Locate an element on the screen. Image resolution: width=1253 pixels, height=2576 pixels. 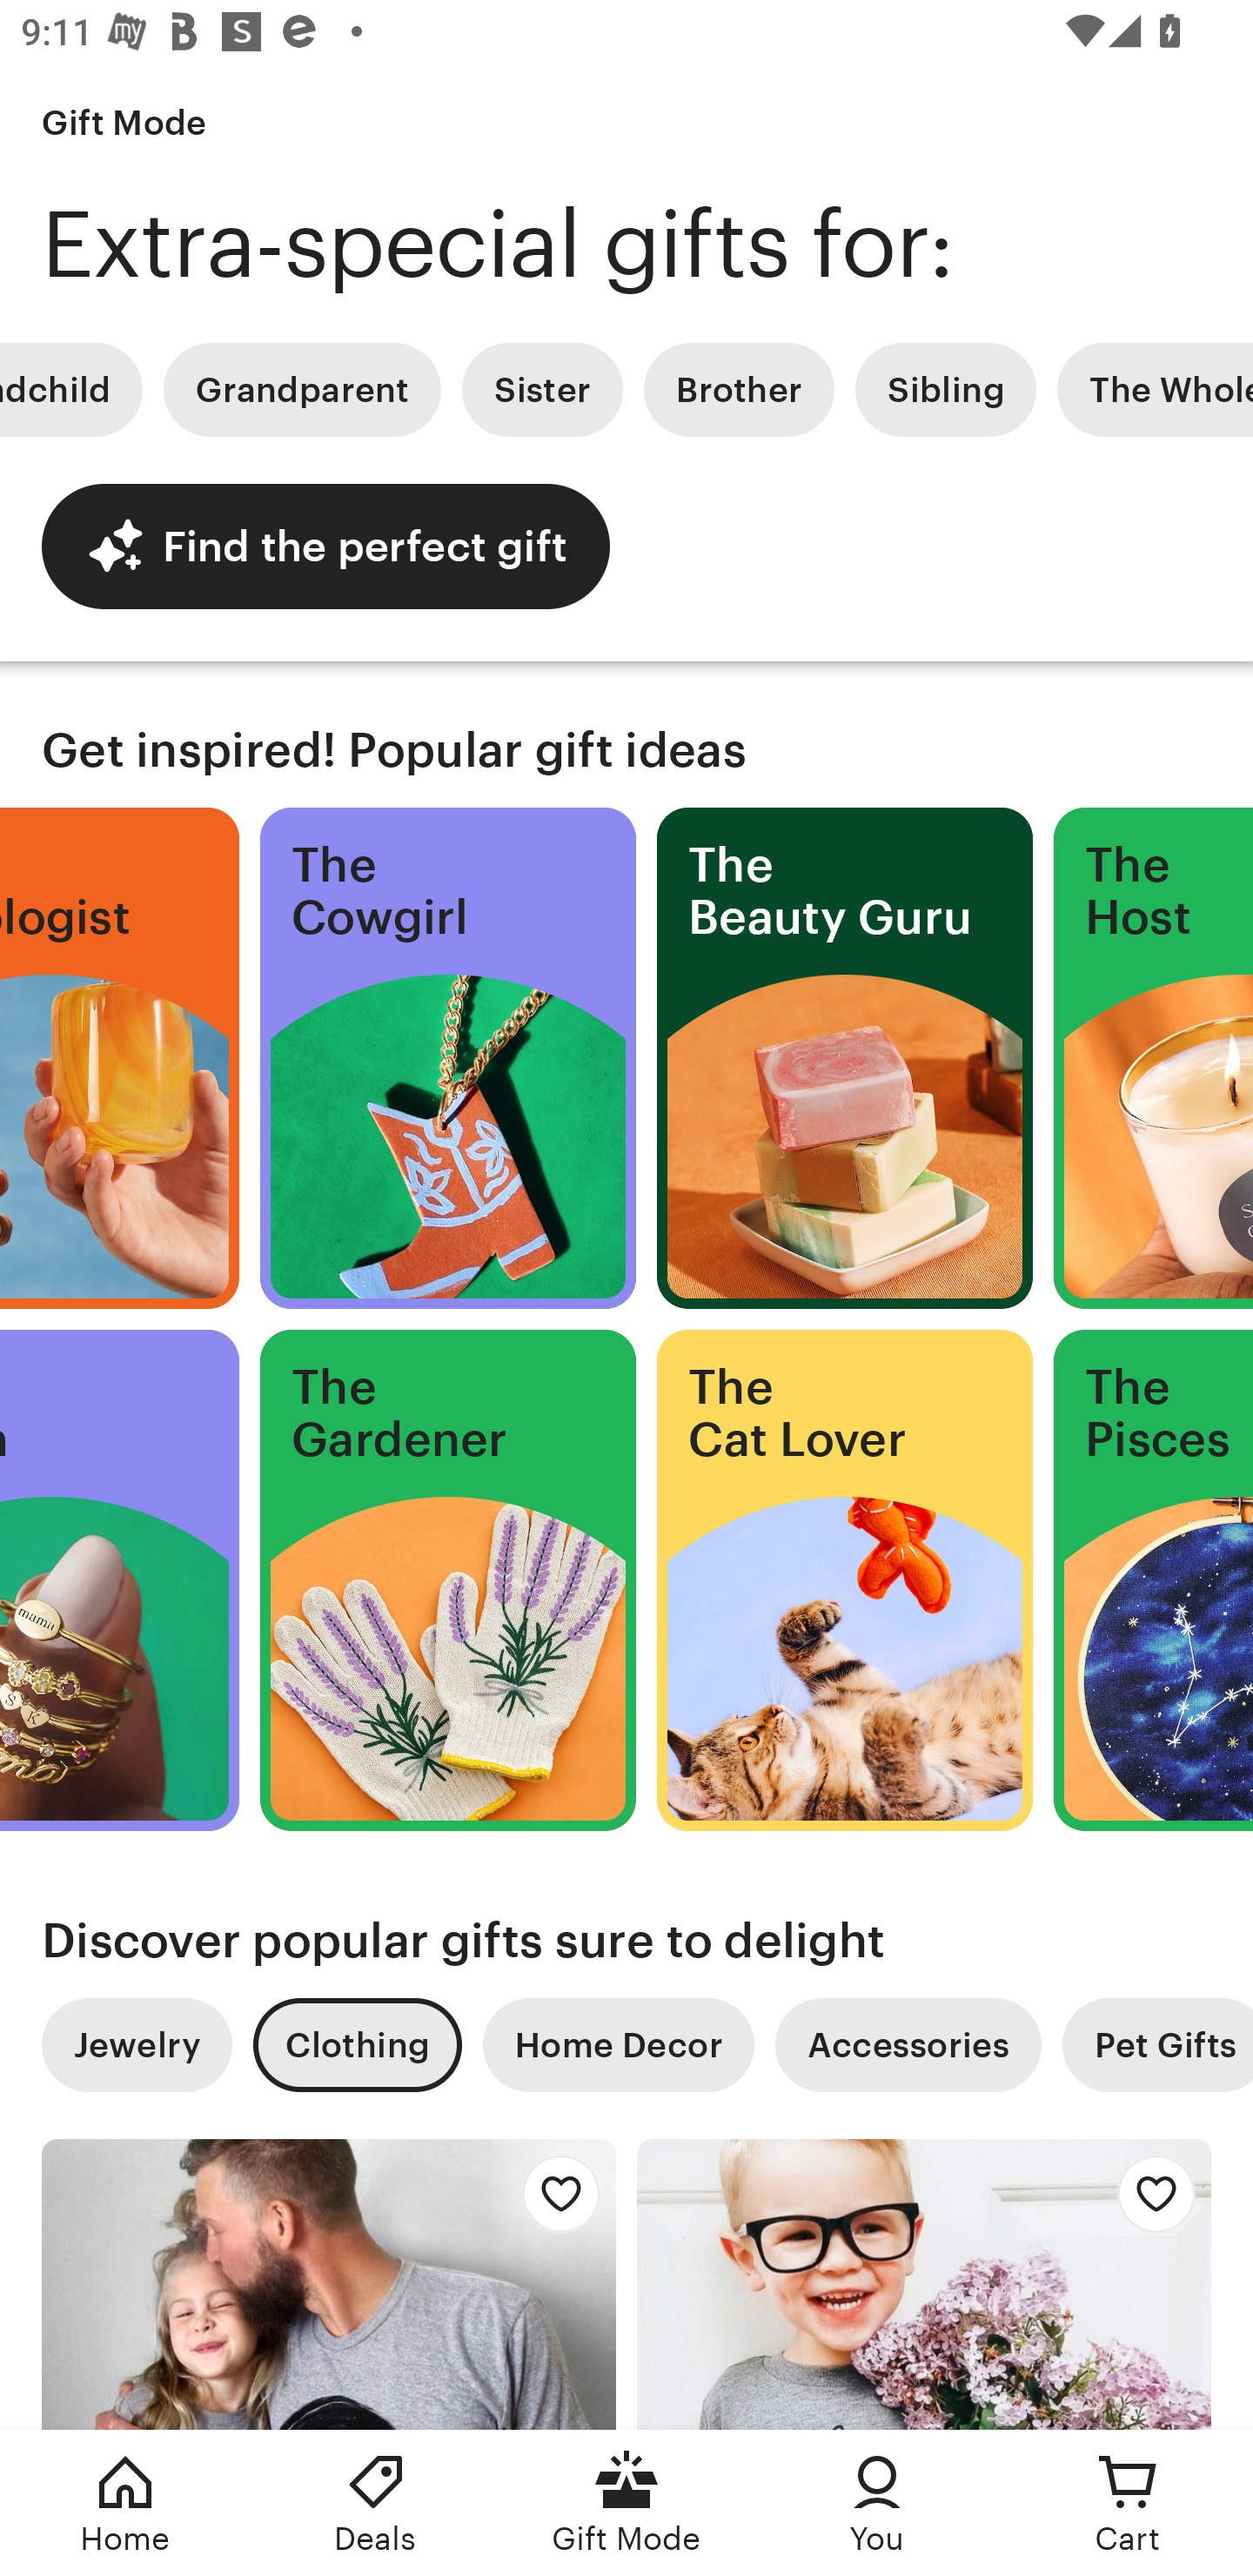
Cart is located at coordinates (1128, 2503).